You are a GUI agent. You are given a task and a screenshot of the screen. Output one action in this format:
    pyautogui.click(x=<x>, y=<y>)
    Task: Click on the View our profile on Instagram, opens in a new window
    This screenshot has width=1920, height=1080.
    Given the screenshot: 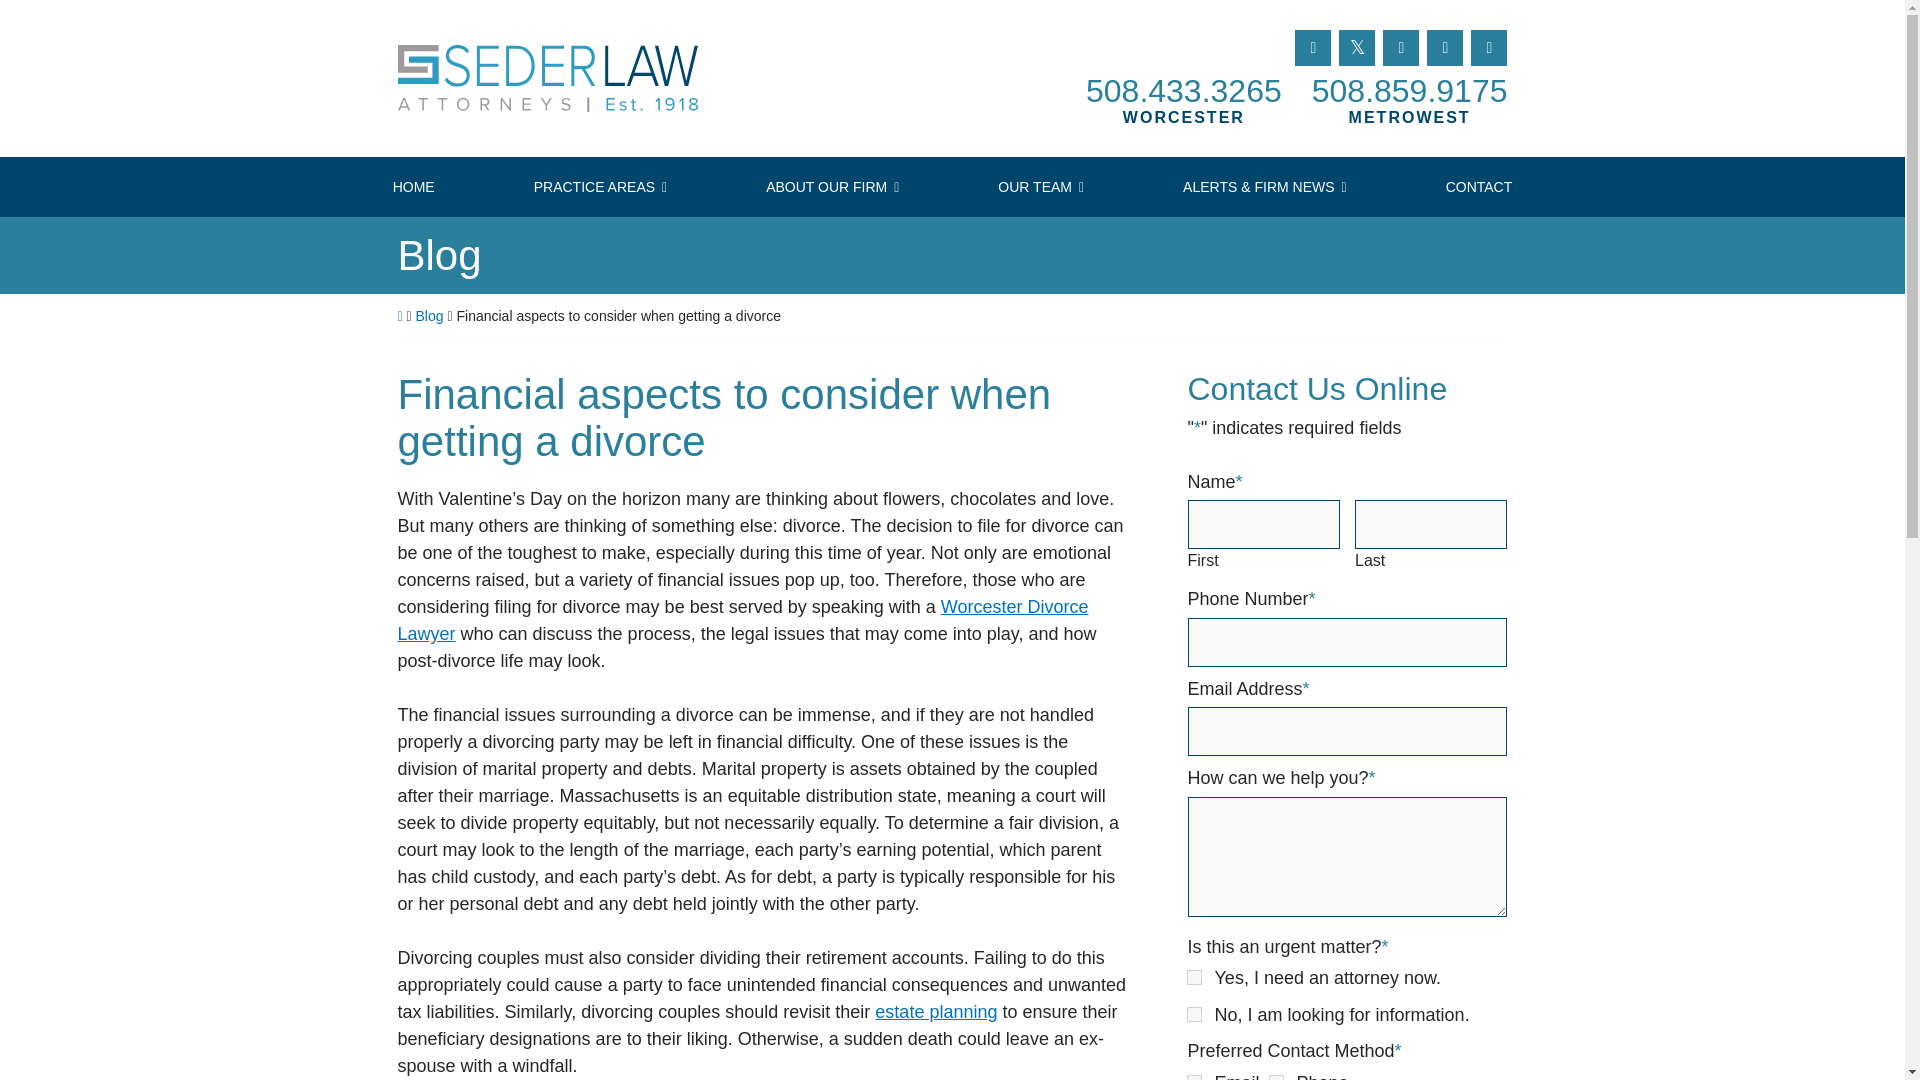 What is the action you would take?
    pyautogui.click(x=1409, y=90)
    